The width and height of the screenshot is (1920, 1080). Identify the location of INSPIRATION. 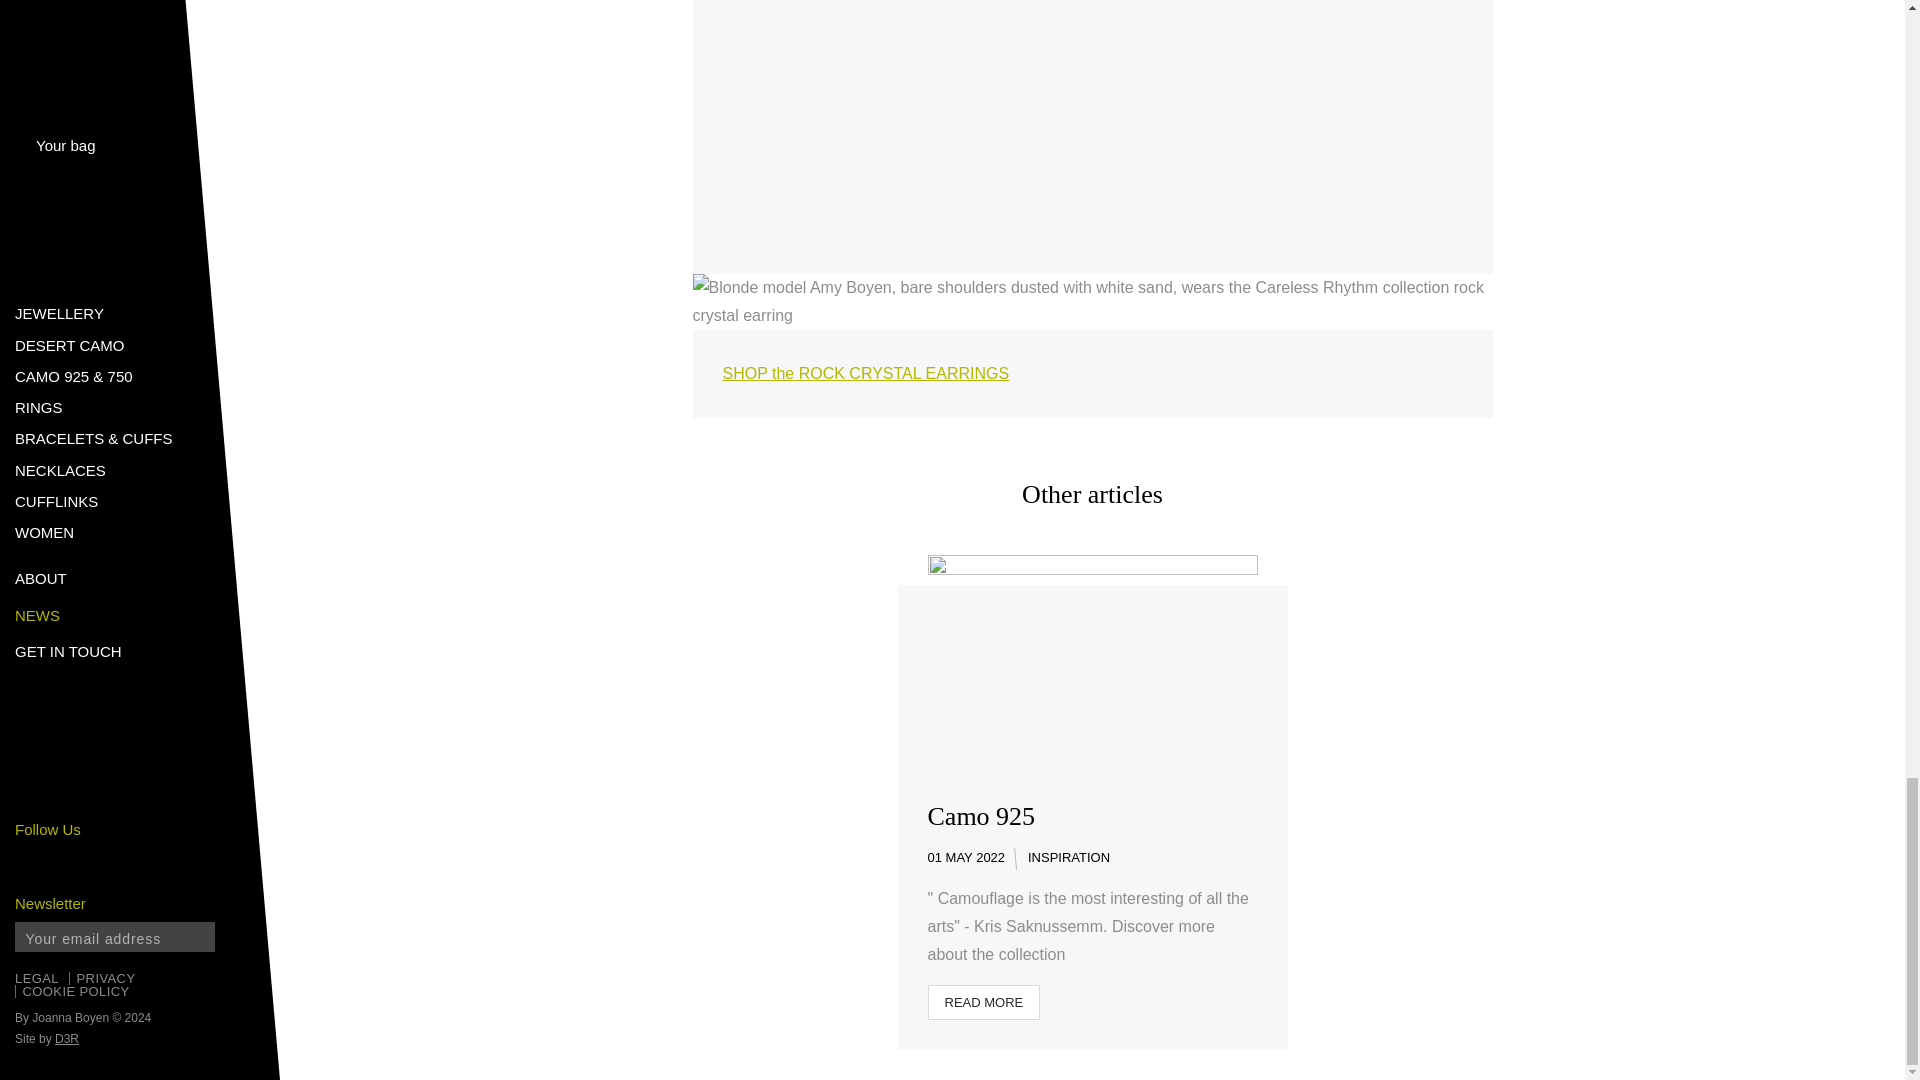
(1068, 858).